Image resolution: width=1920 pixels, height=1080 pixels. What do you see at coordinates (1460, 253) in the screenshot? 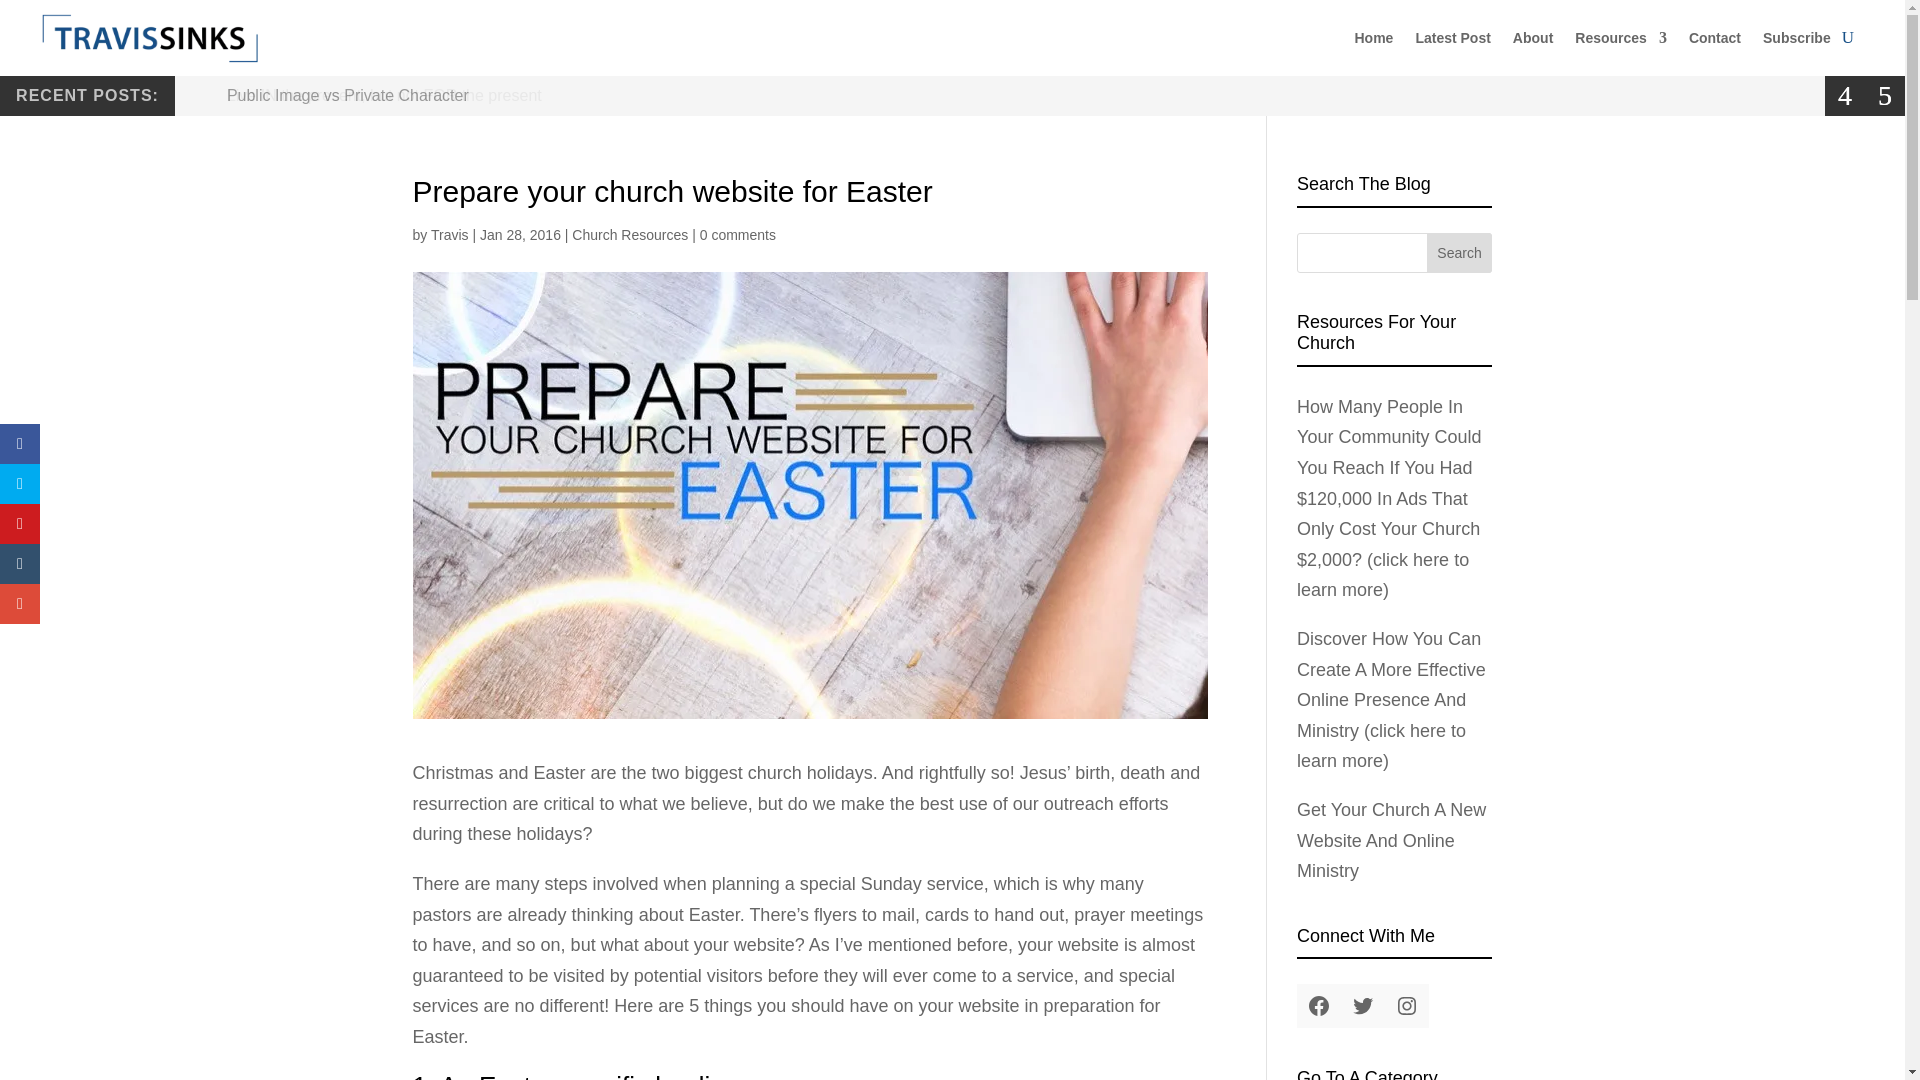
I see `Search` at bounding box center [1460, 253].